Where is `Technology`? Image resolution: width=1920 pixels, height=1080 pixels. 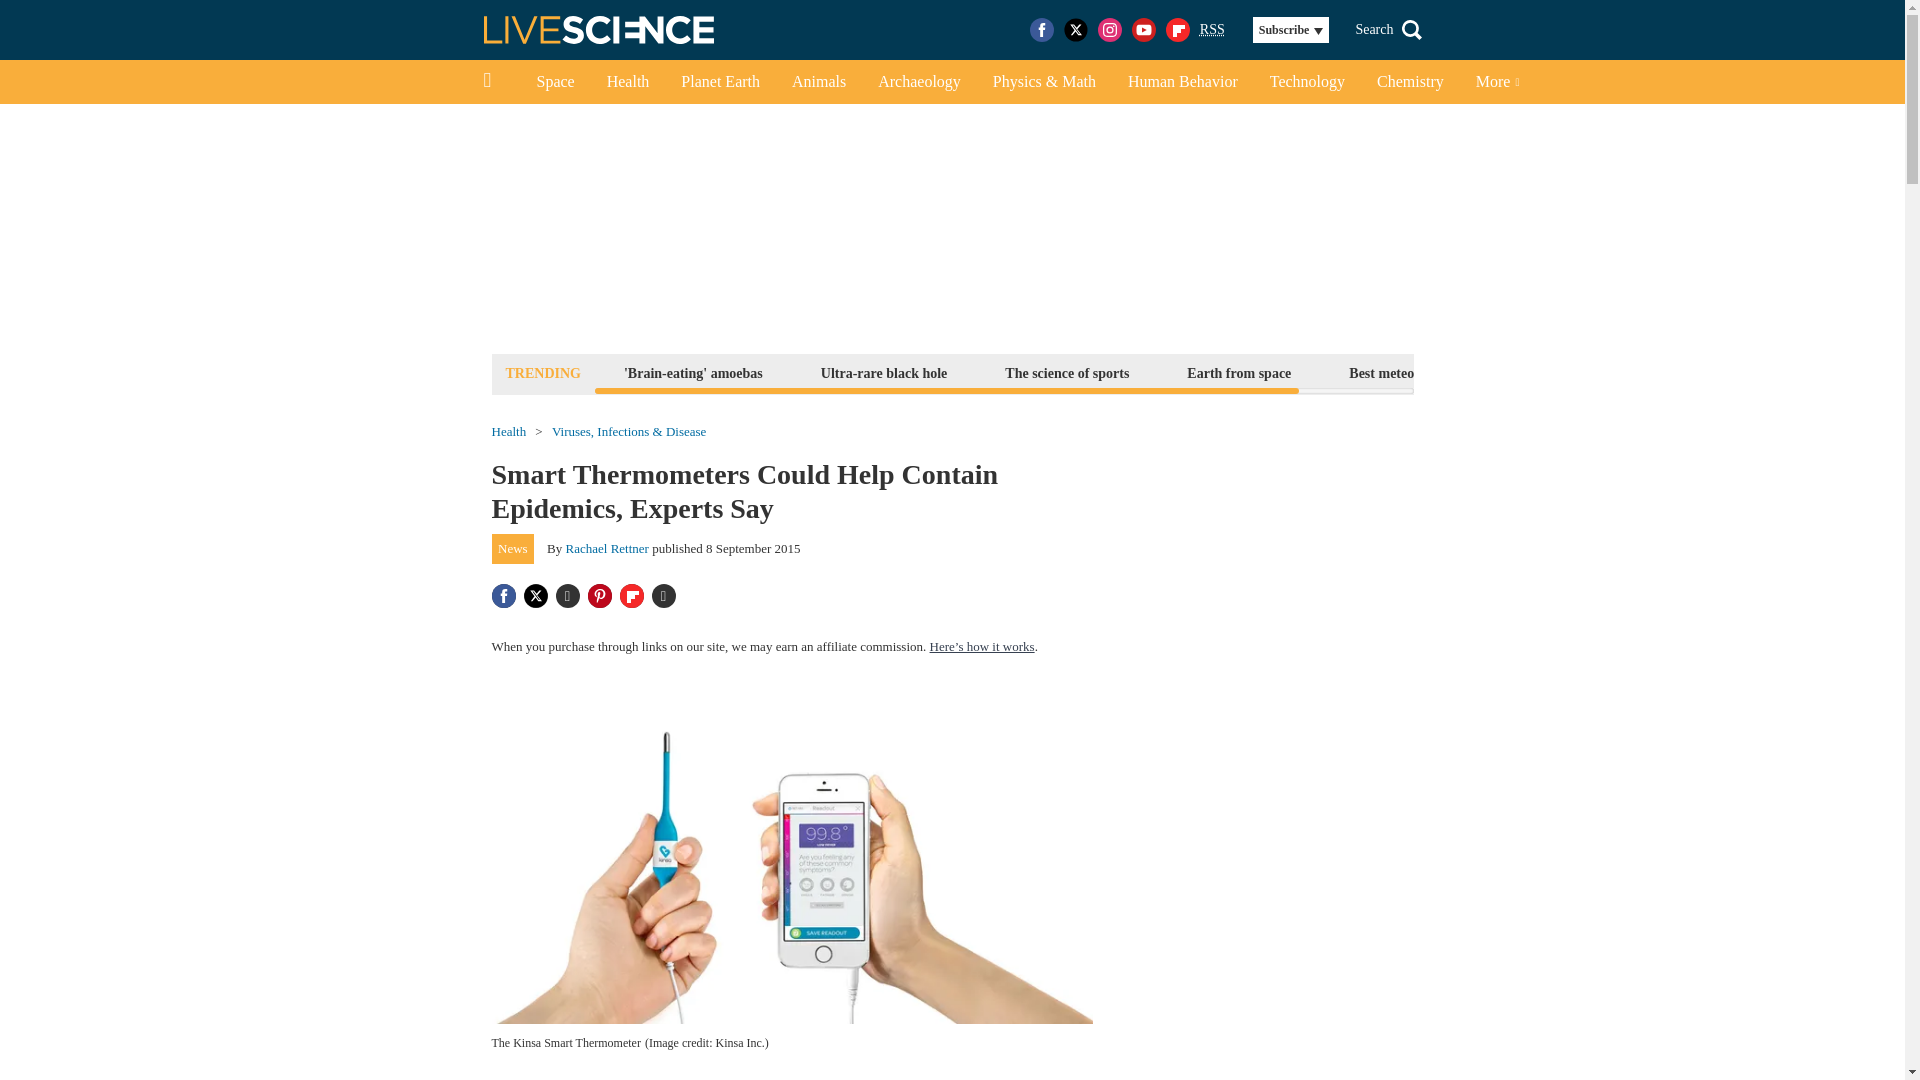
Technology is located at coordinates (1307, 82).